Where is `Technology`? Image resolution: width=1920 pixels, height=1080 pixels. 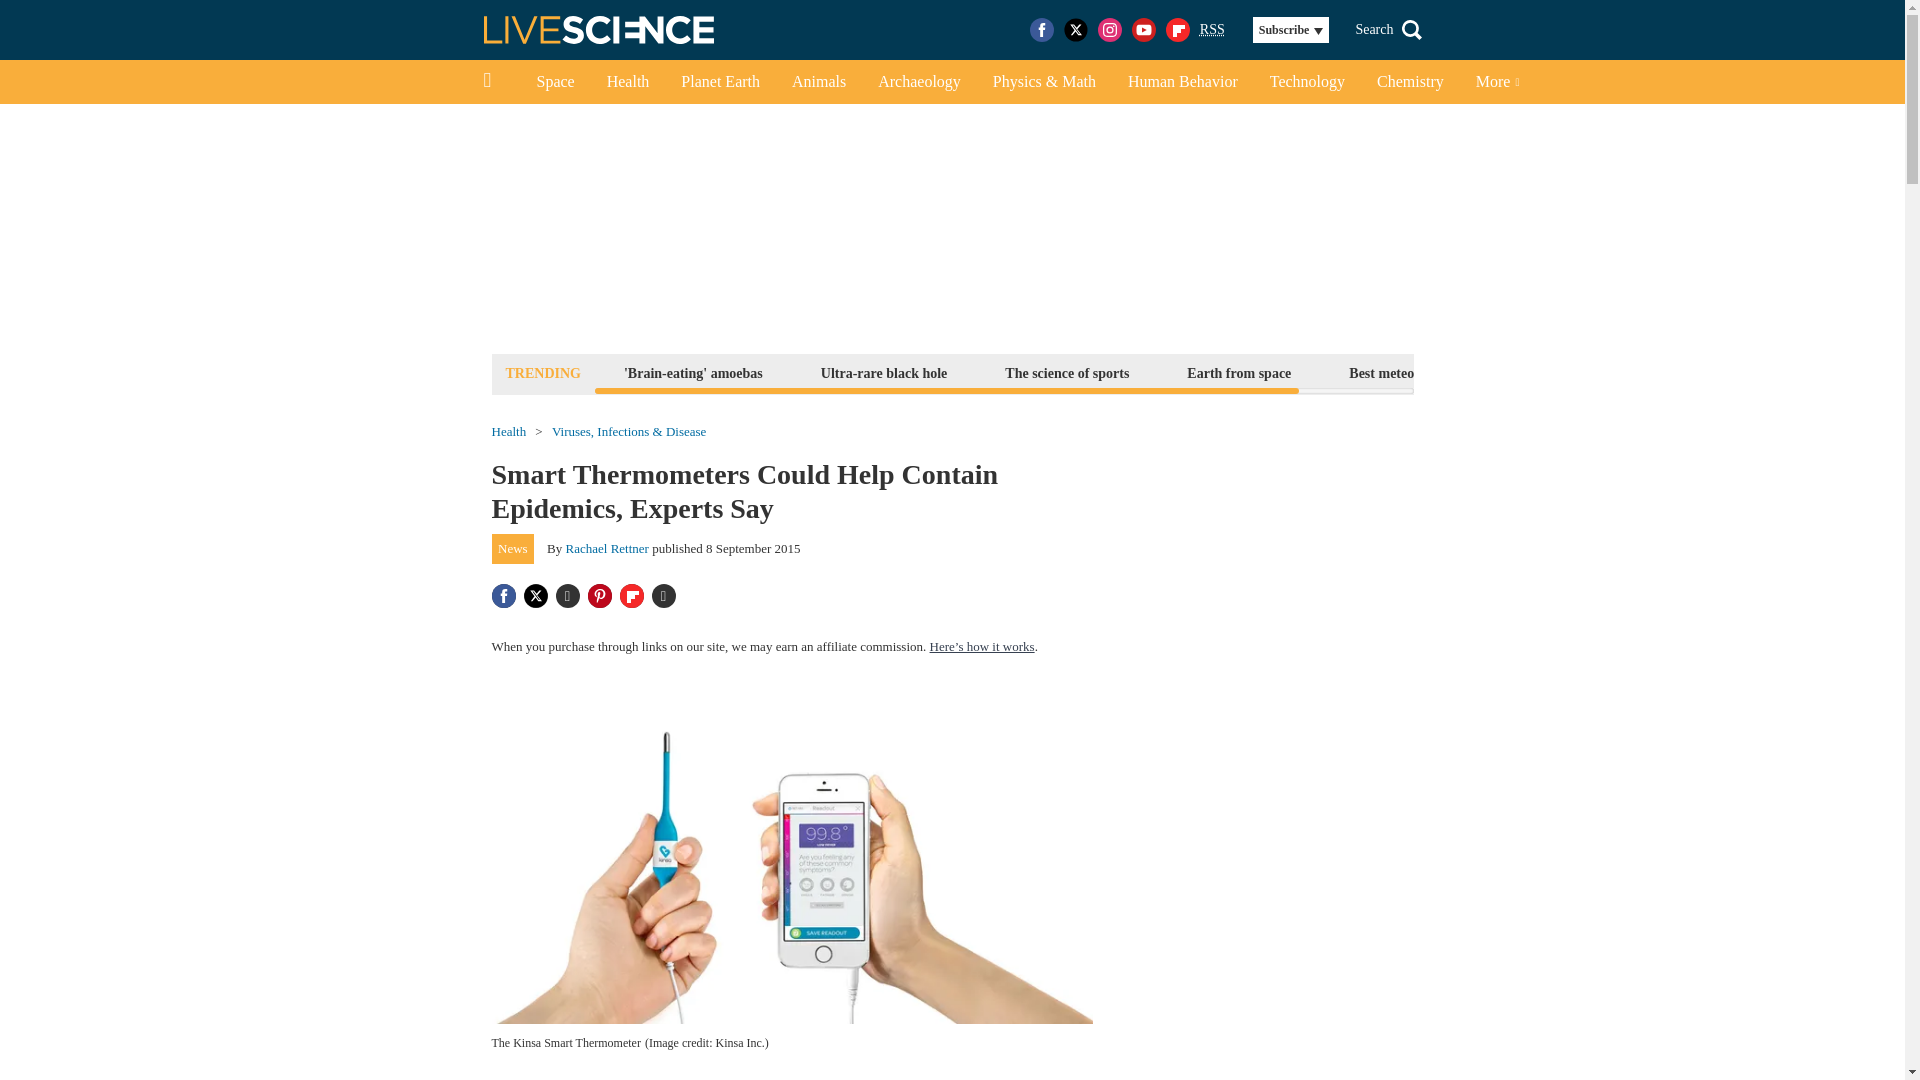
Technology is located at coordinates (1307, 82).